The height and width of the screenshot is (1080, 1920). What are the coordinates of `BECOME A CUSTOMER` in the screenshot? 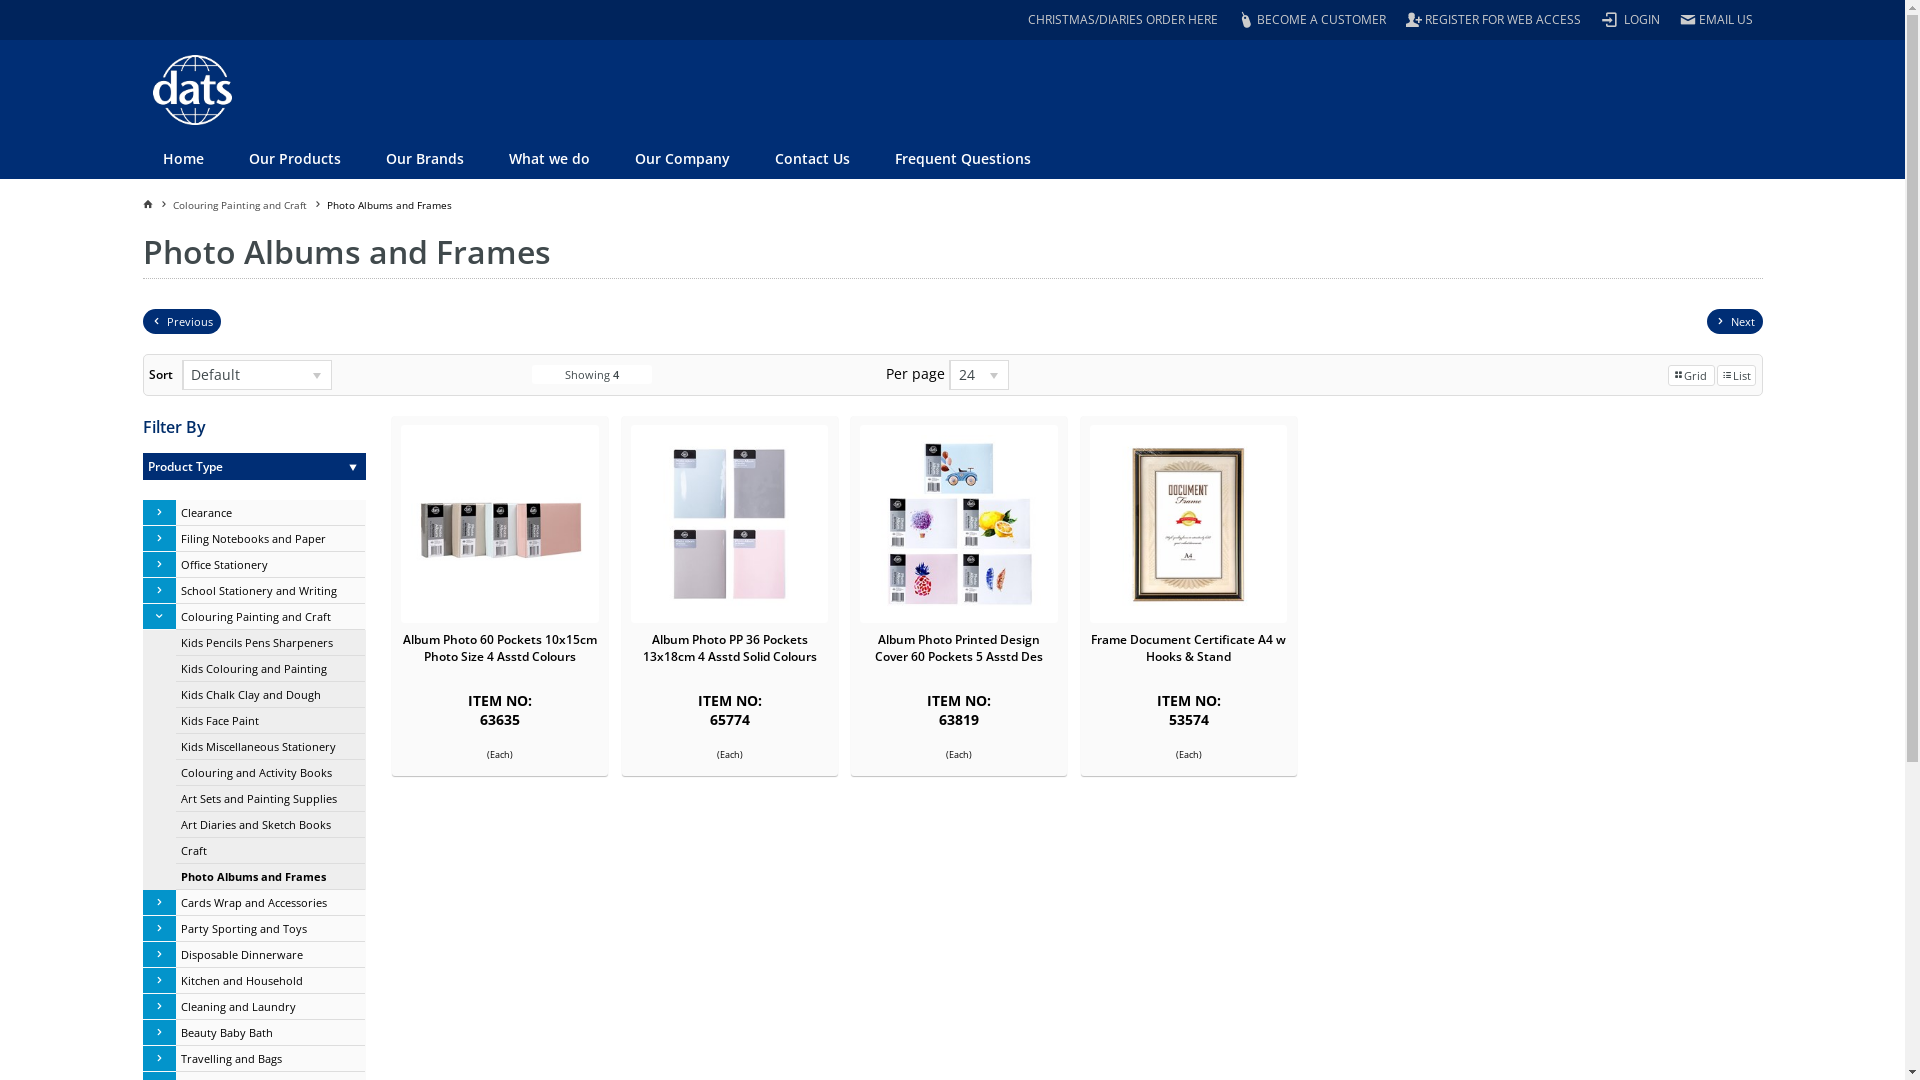 It's located at (1312, 20).